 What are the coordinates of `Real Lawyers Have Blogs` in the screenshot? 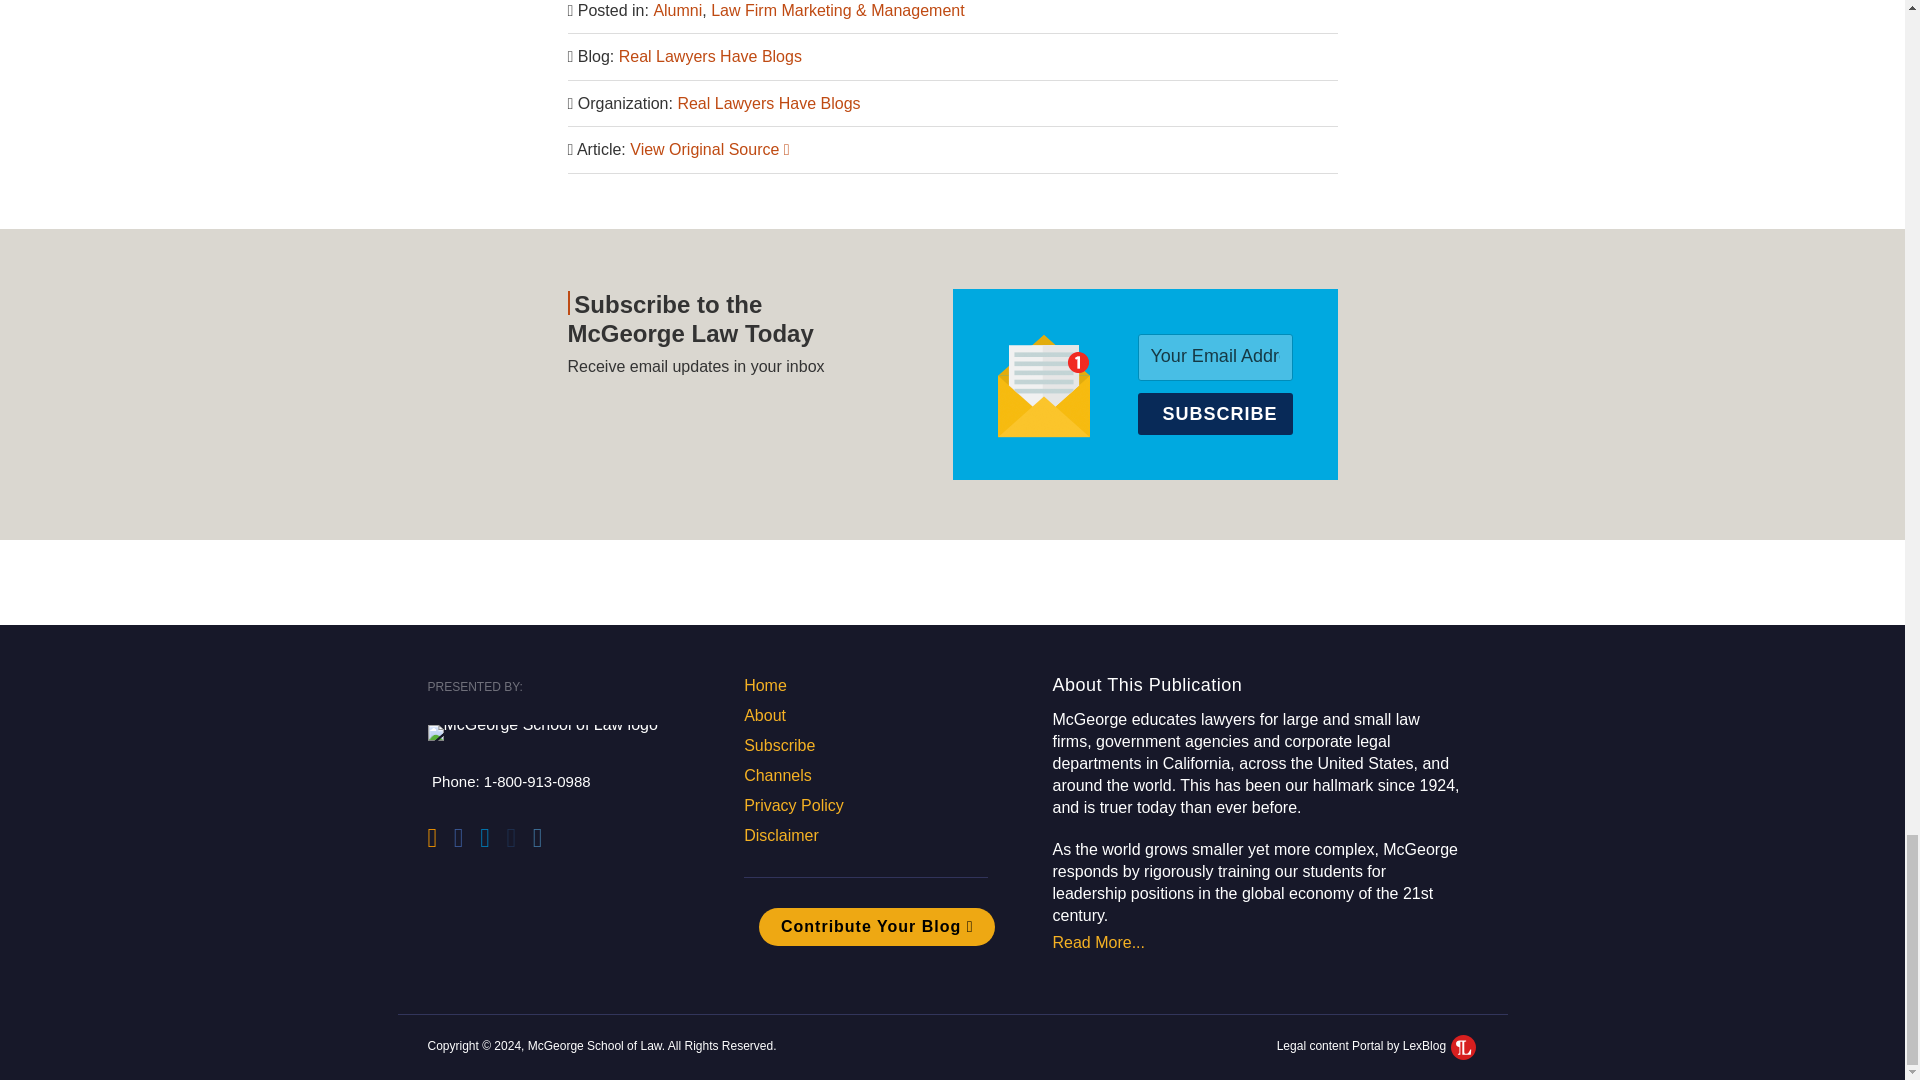 It's located at (768, 104).